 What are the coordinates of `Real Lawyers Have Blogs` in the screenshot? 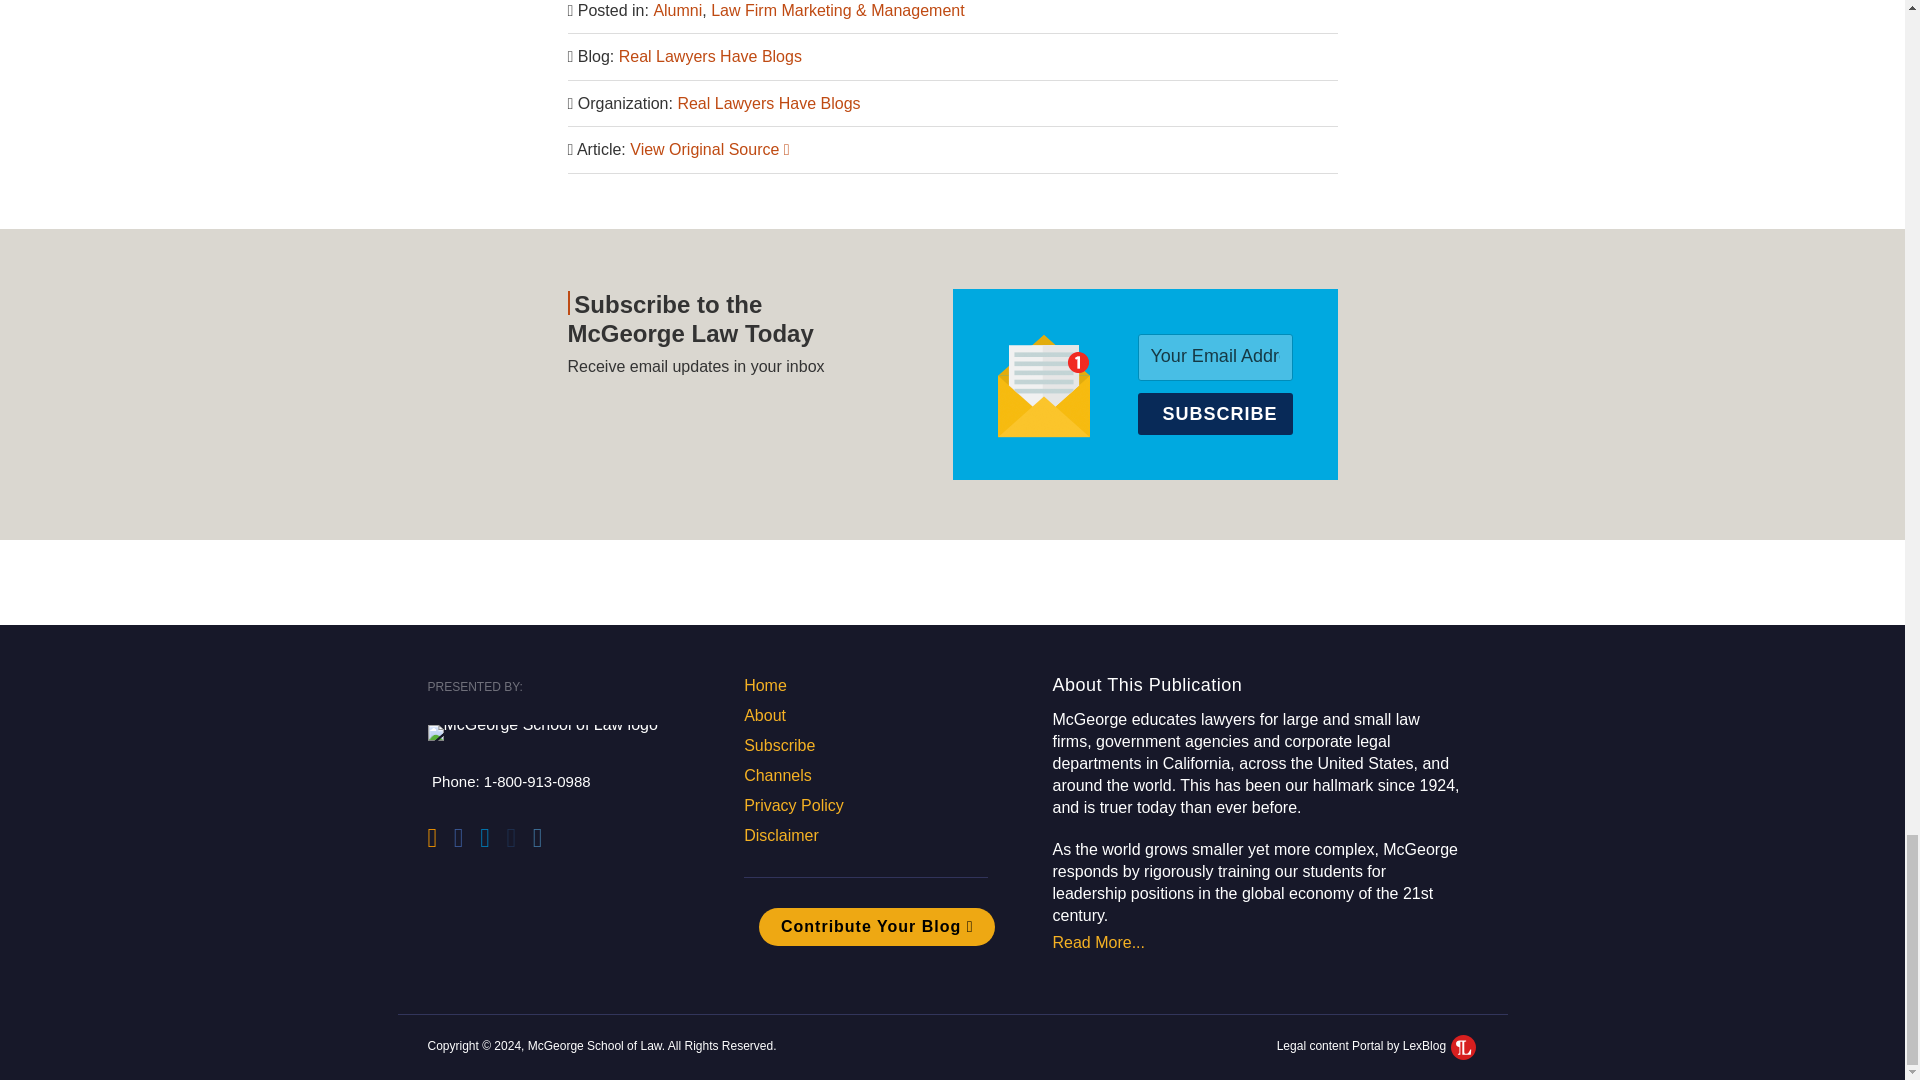 It's located at (768, 104).